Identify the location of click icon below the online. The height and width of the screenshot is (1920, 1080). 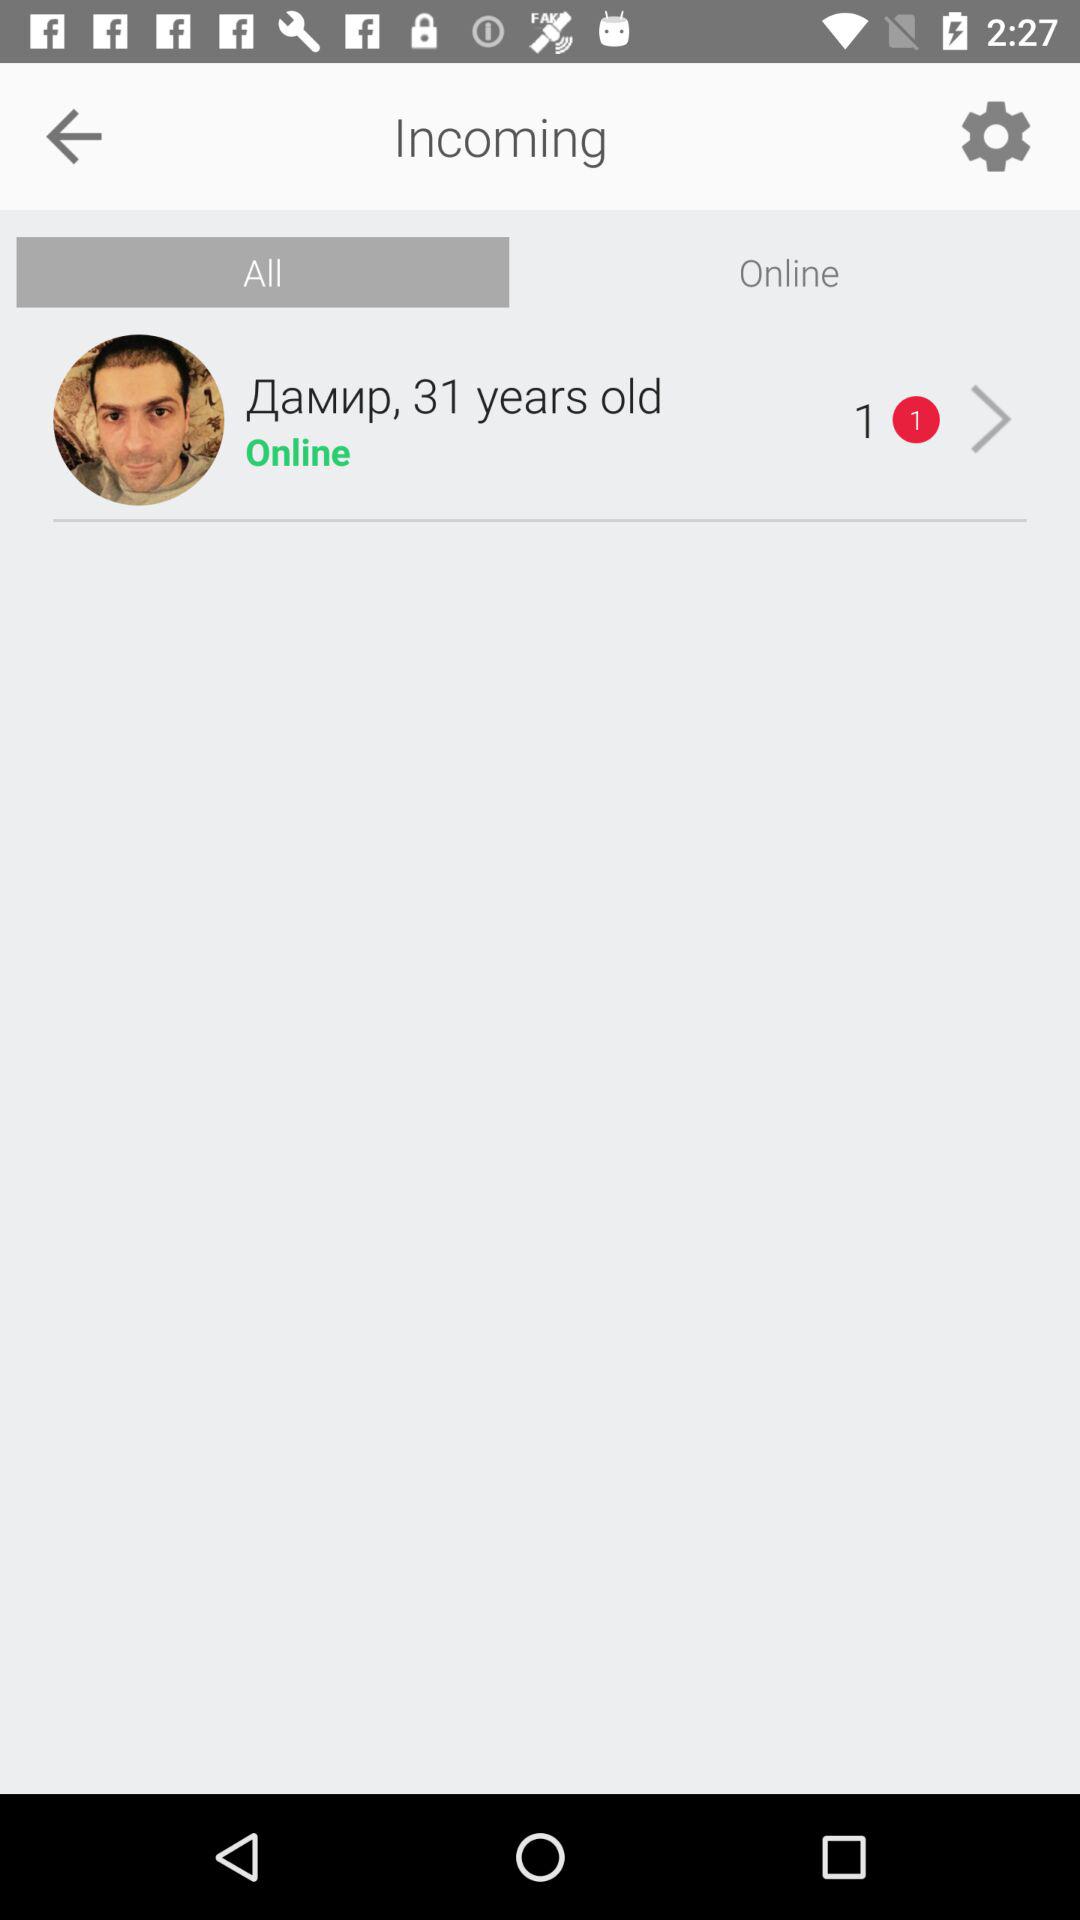
(990, 419).